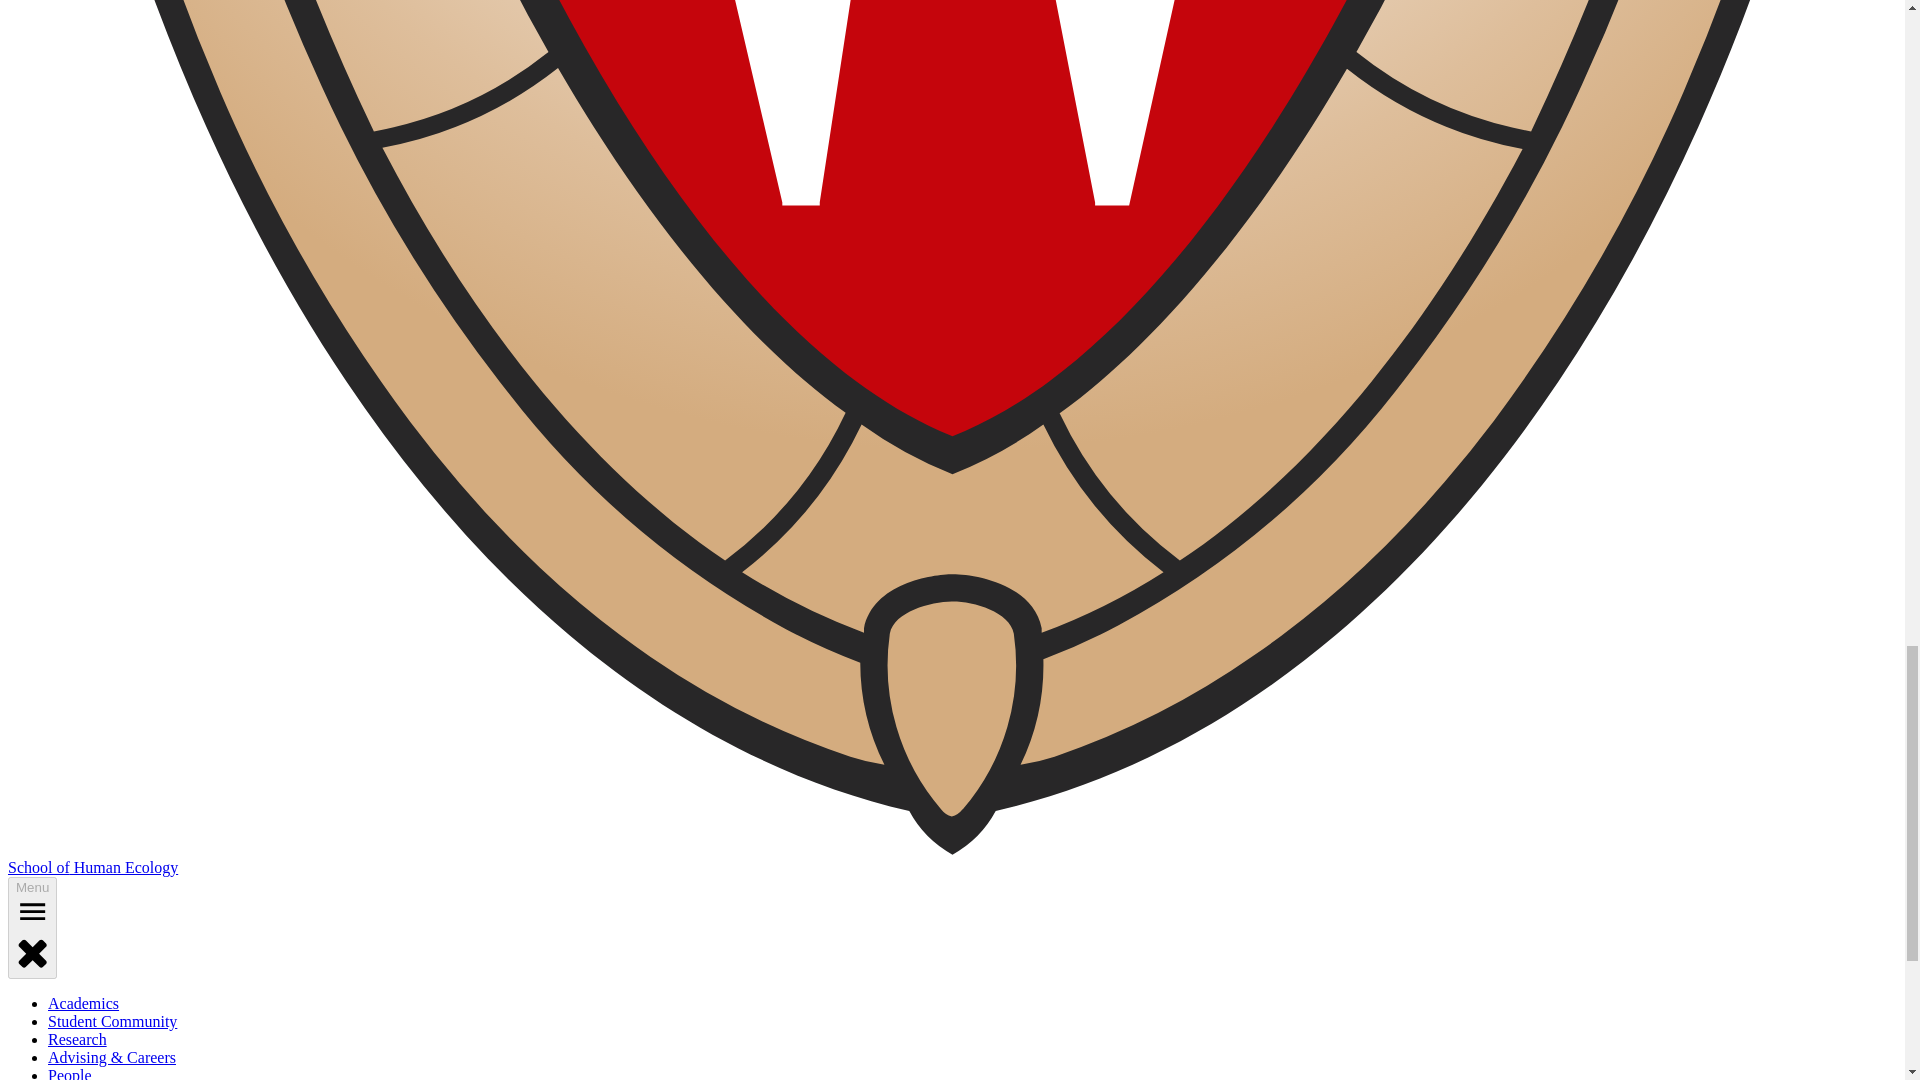 The height and width of the screenshot is (1080, 1920). What do you see at coordinates (92, 866) in the screenshot?
I see `School of Human Ecology` at bounding box center [92, 866].